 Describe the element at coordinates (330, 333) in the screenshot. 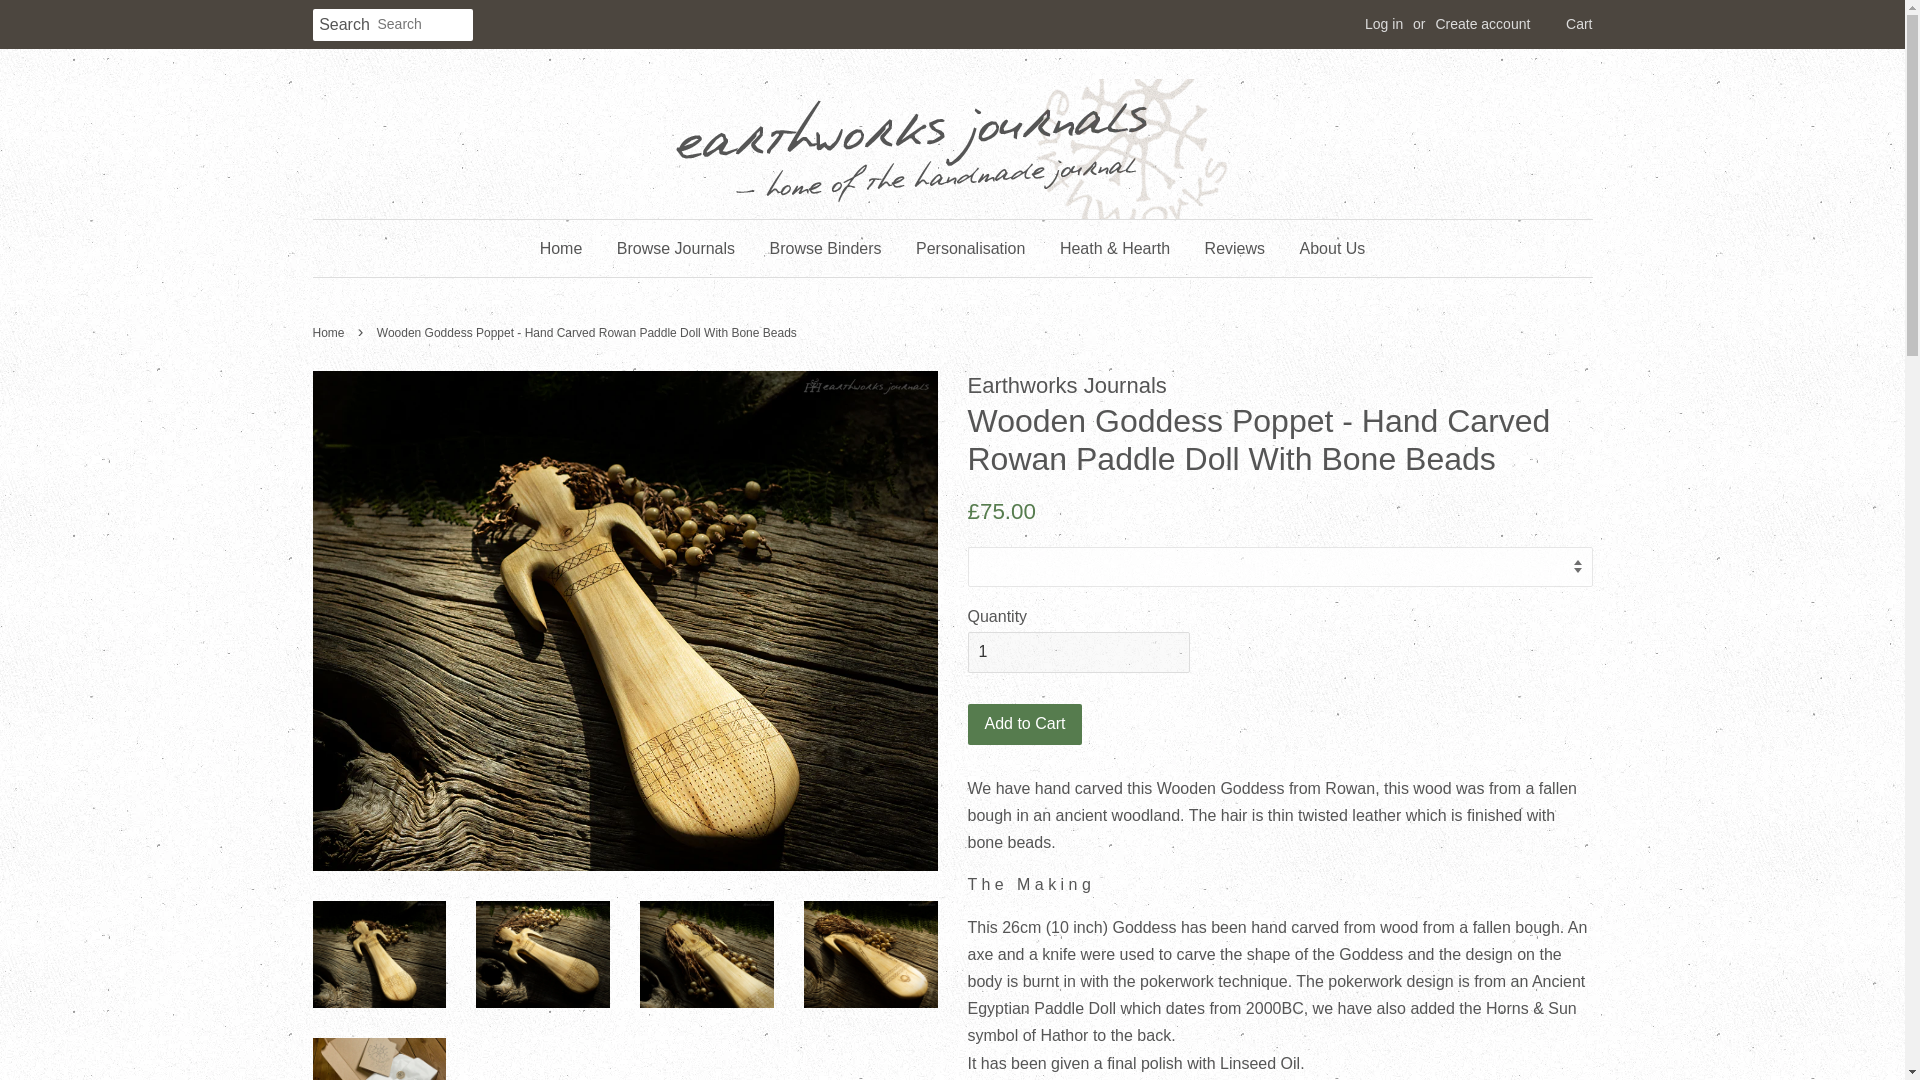

I see `Back to the frontpage` at that location.